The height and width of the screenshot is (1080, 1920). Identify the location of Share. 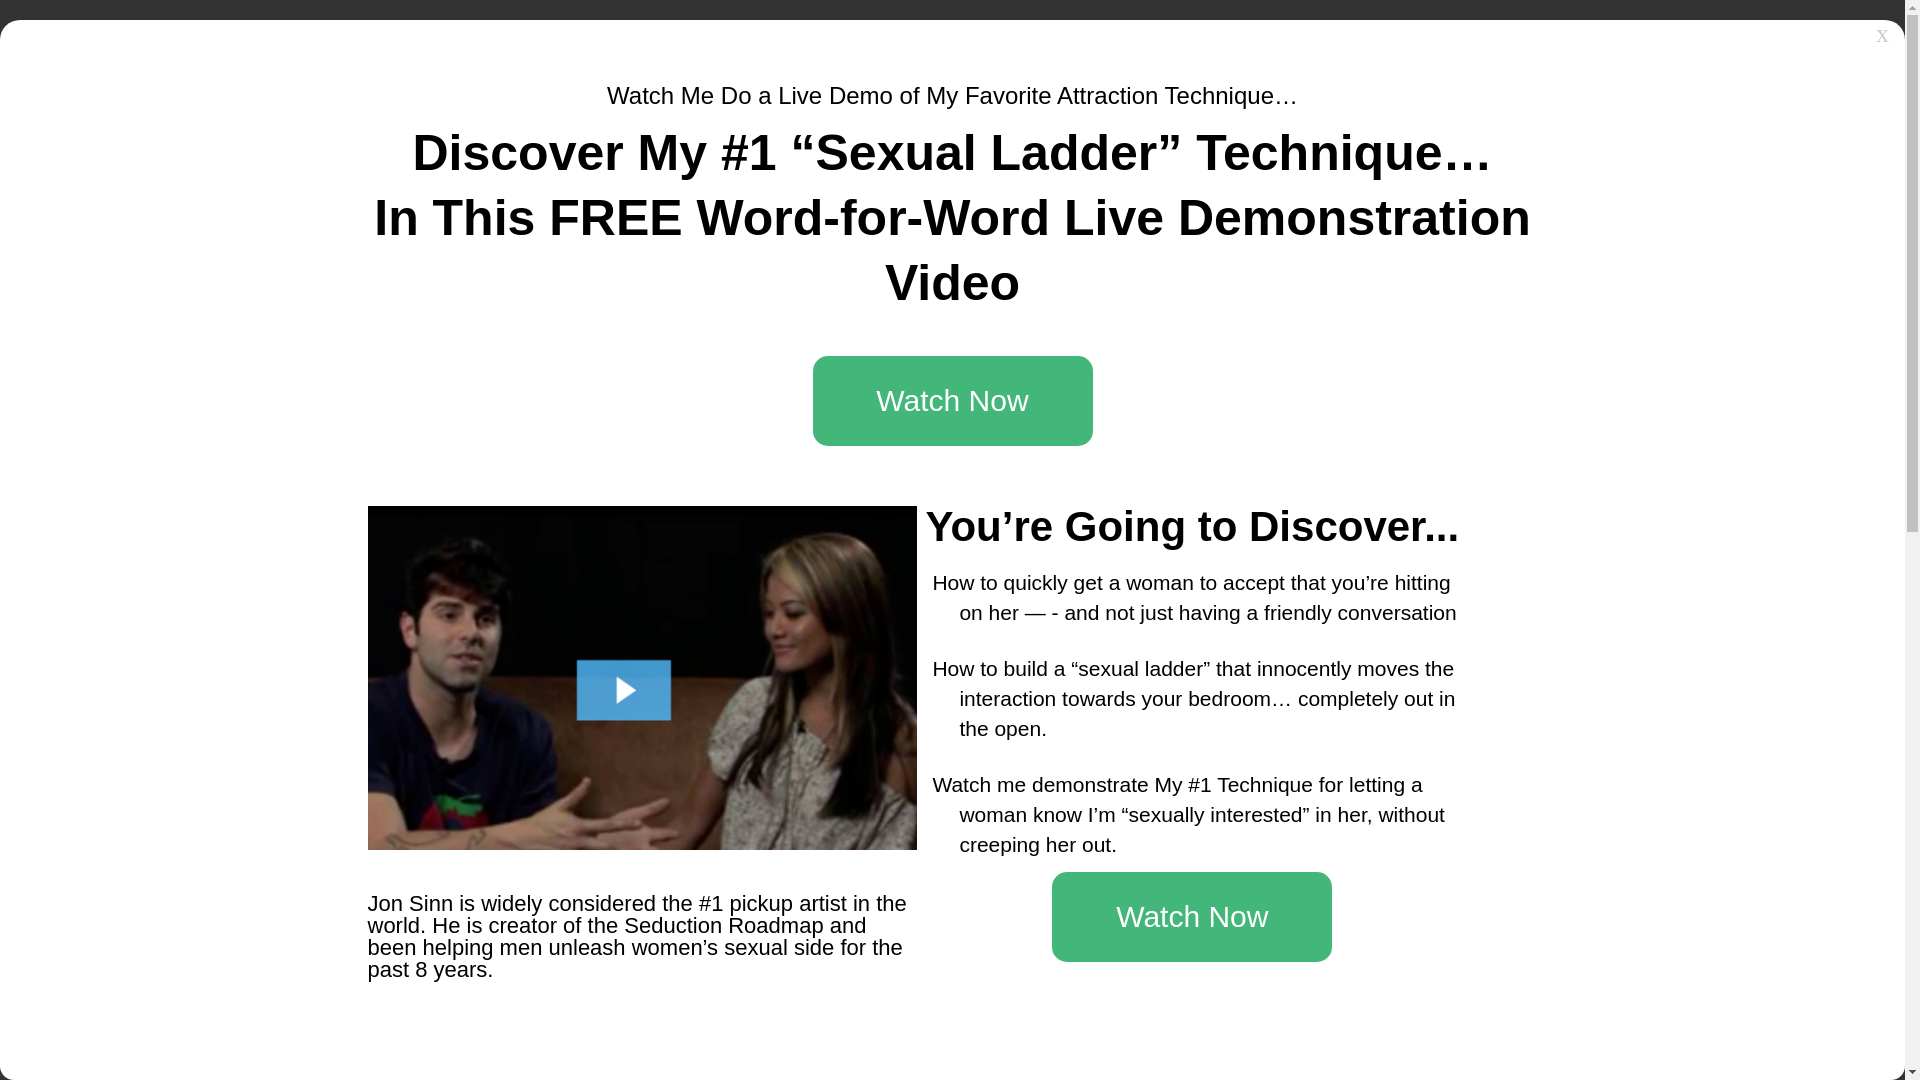
(804, 731).